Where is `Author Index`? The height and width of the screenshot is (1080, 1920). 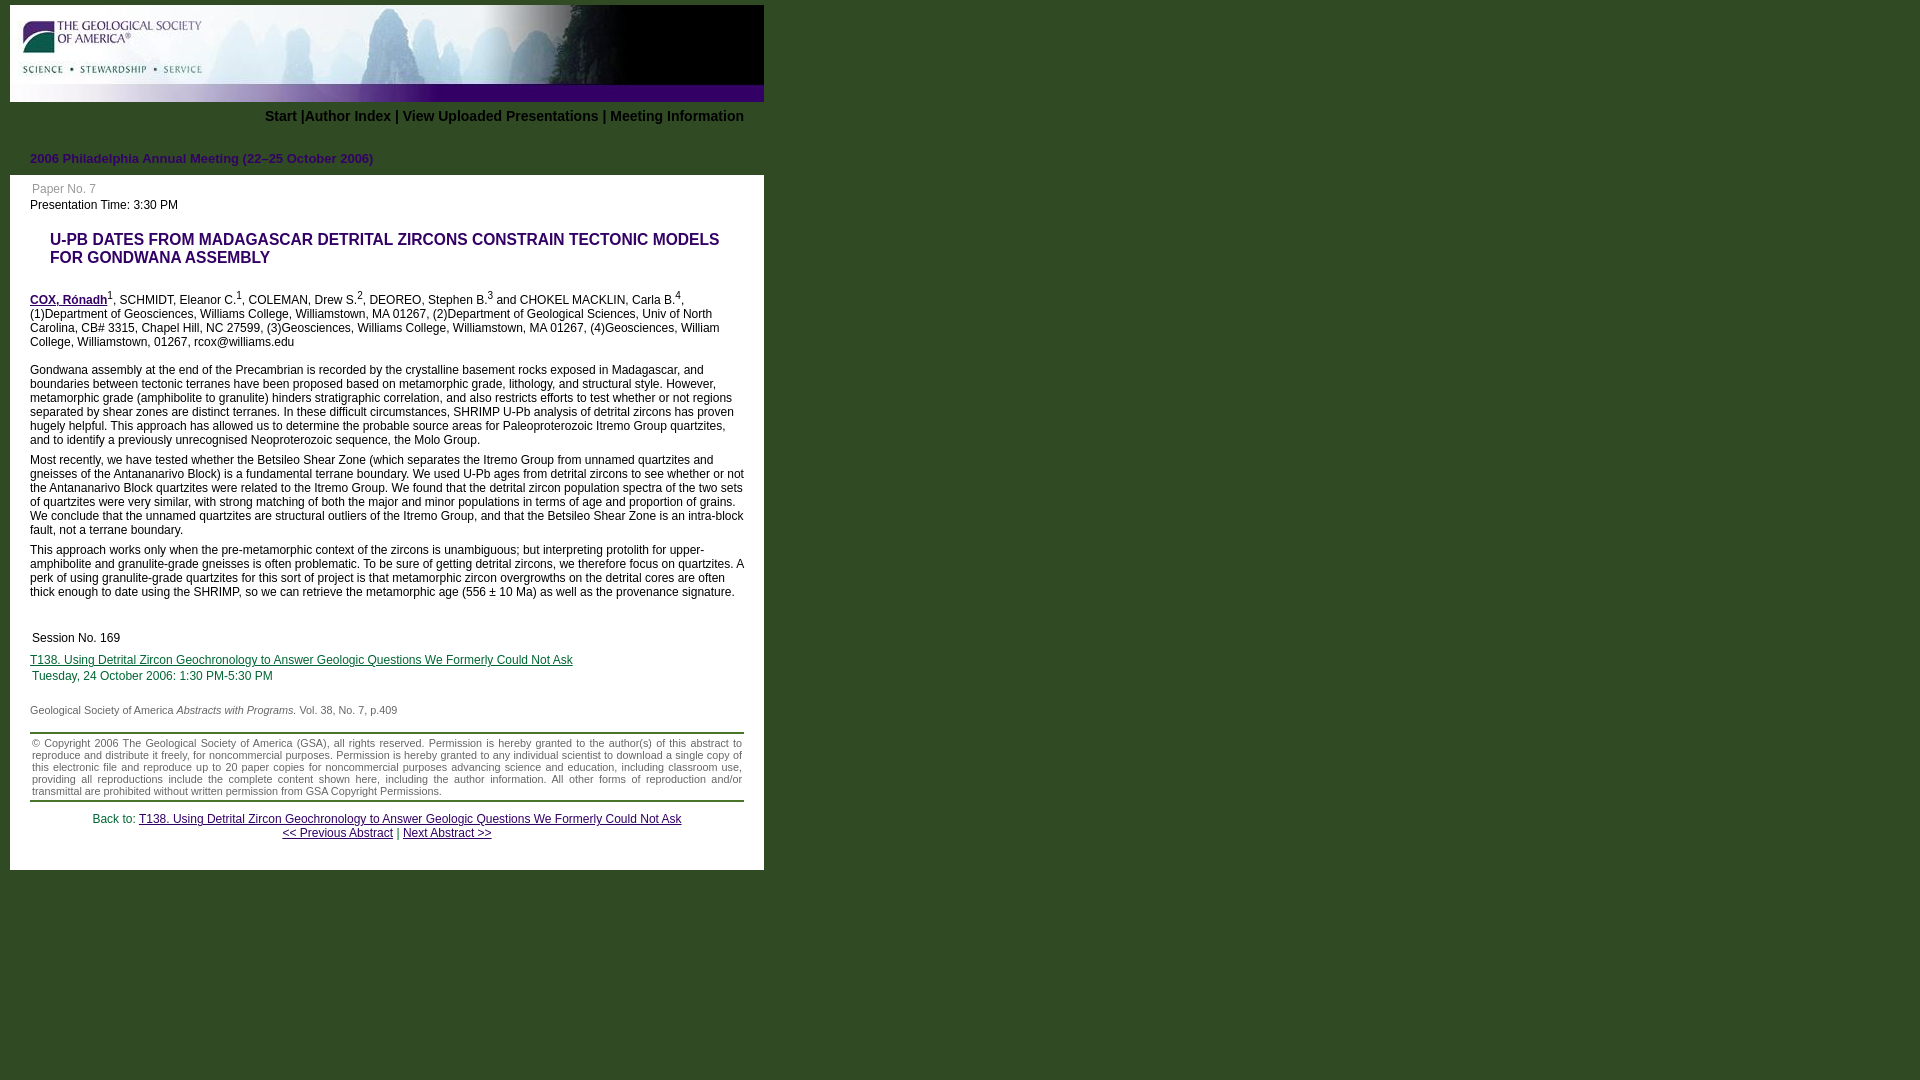
Author Index is located at coordinates (348, 116).